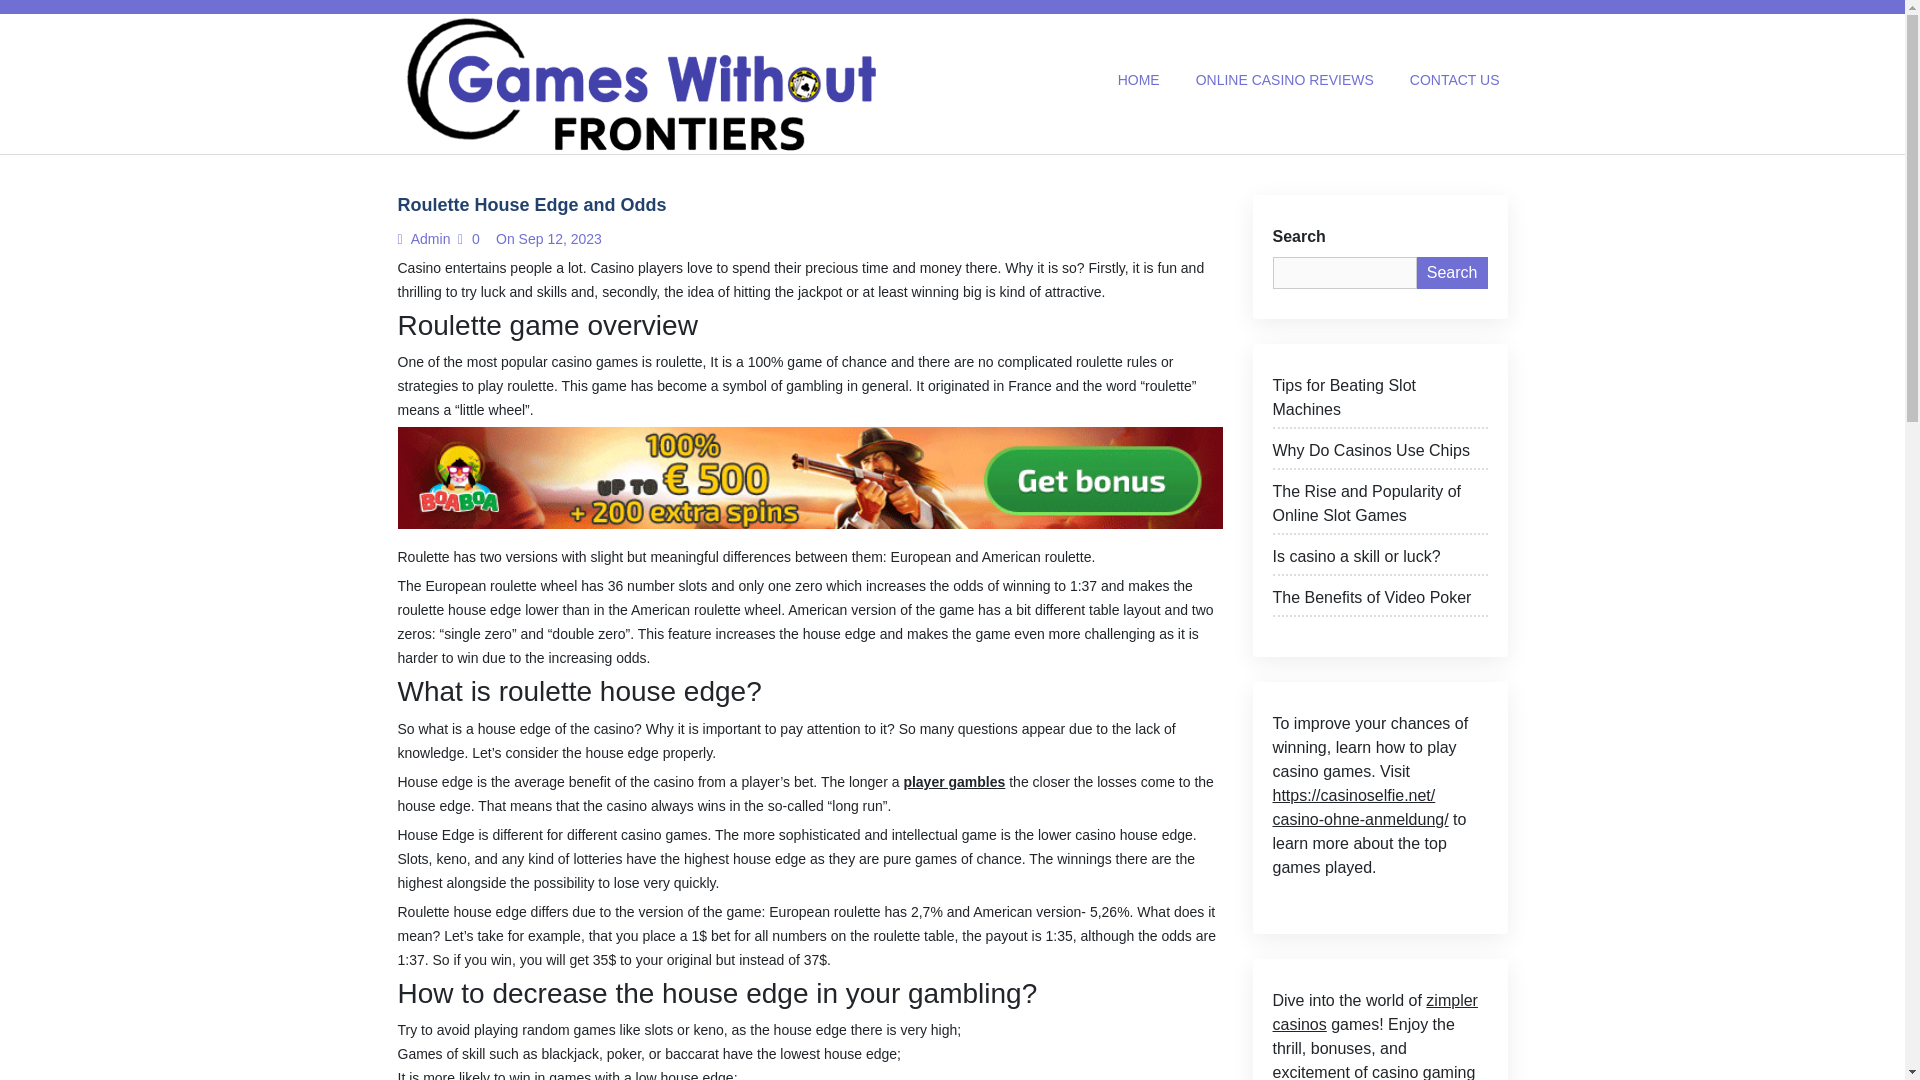 The image size is (1920, 1080). Describe the element at coordinates (1454, 80) in the screenshot. I see `CONTACT US` at that location.